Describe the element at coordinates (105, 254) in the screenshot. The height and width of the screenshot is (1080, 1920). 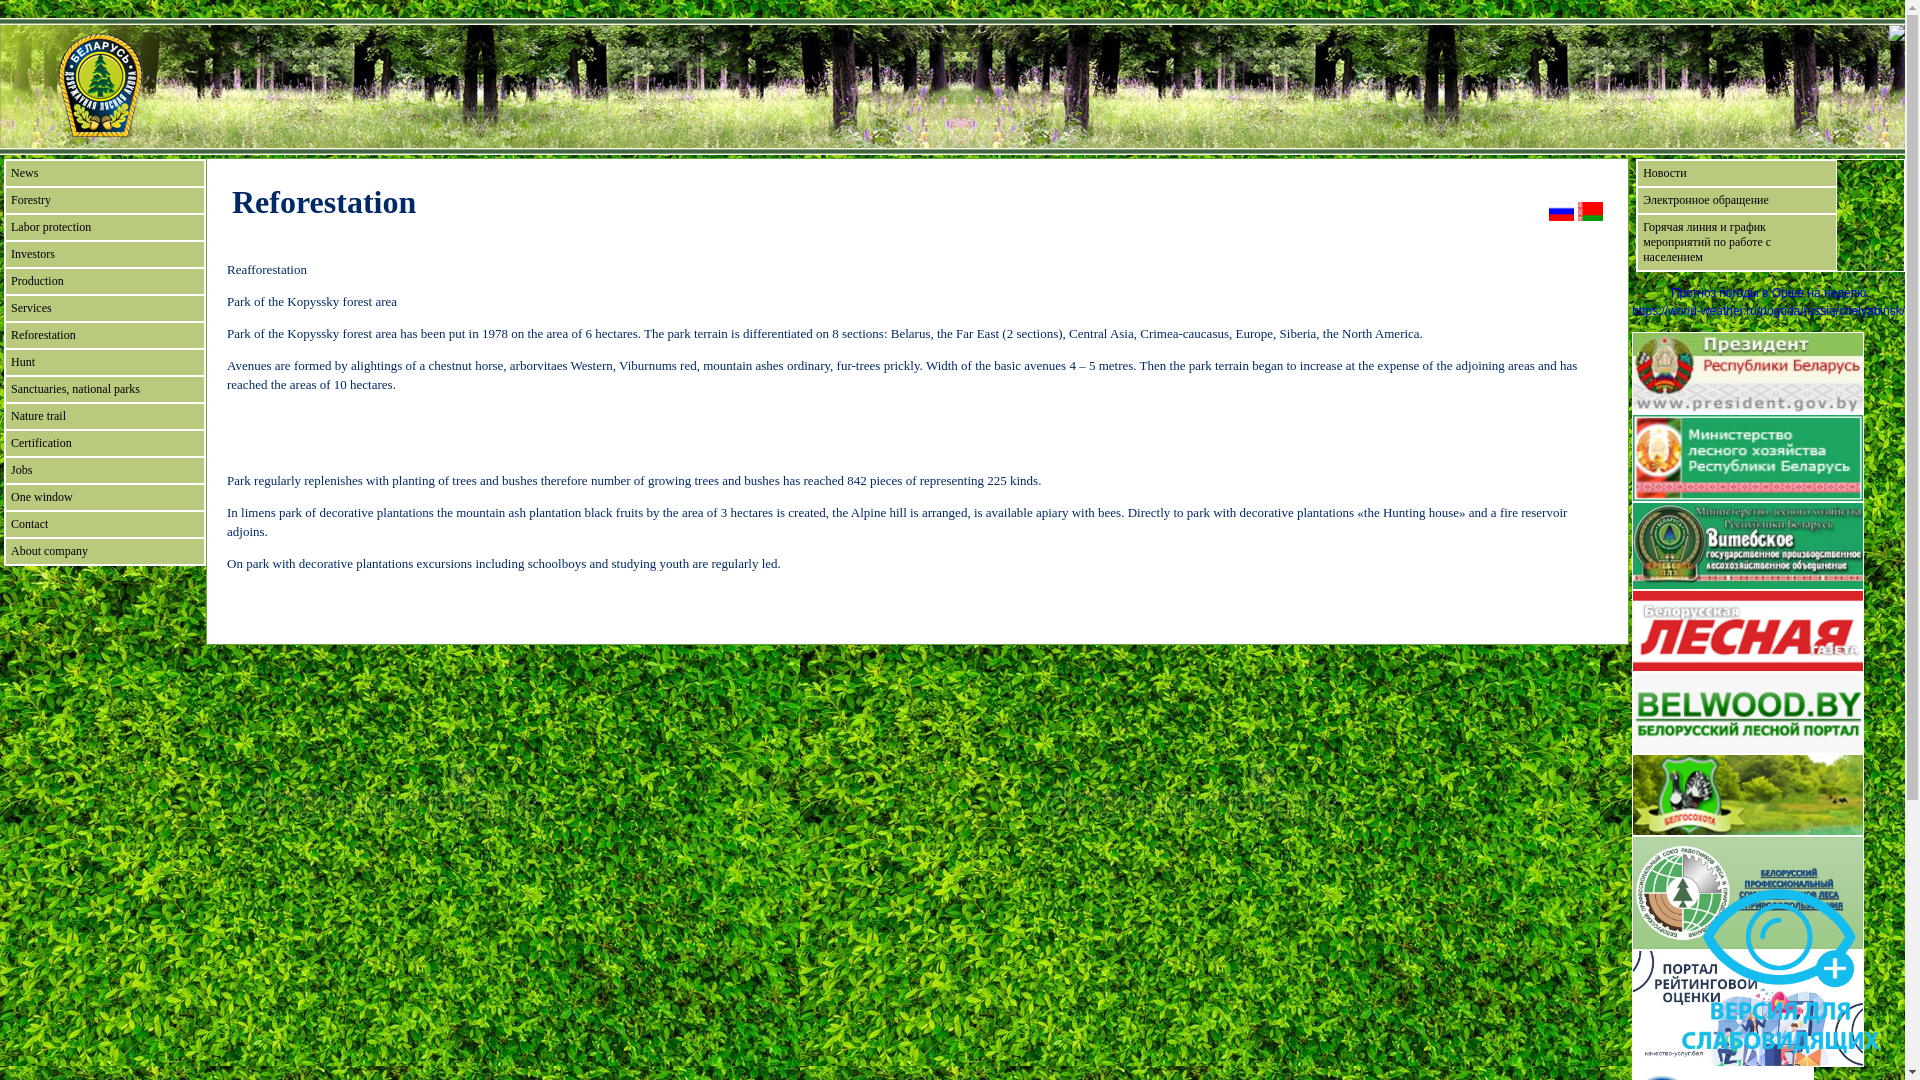
I see `Investors` at that location.